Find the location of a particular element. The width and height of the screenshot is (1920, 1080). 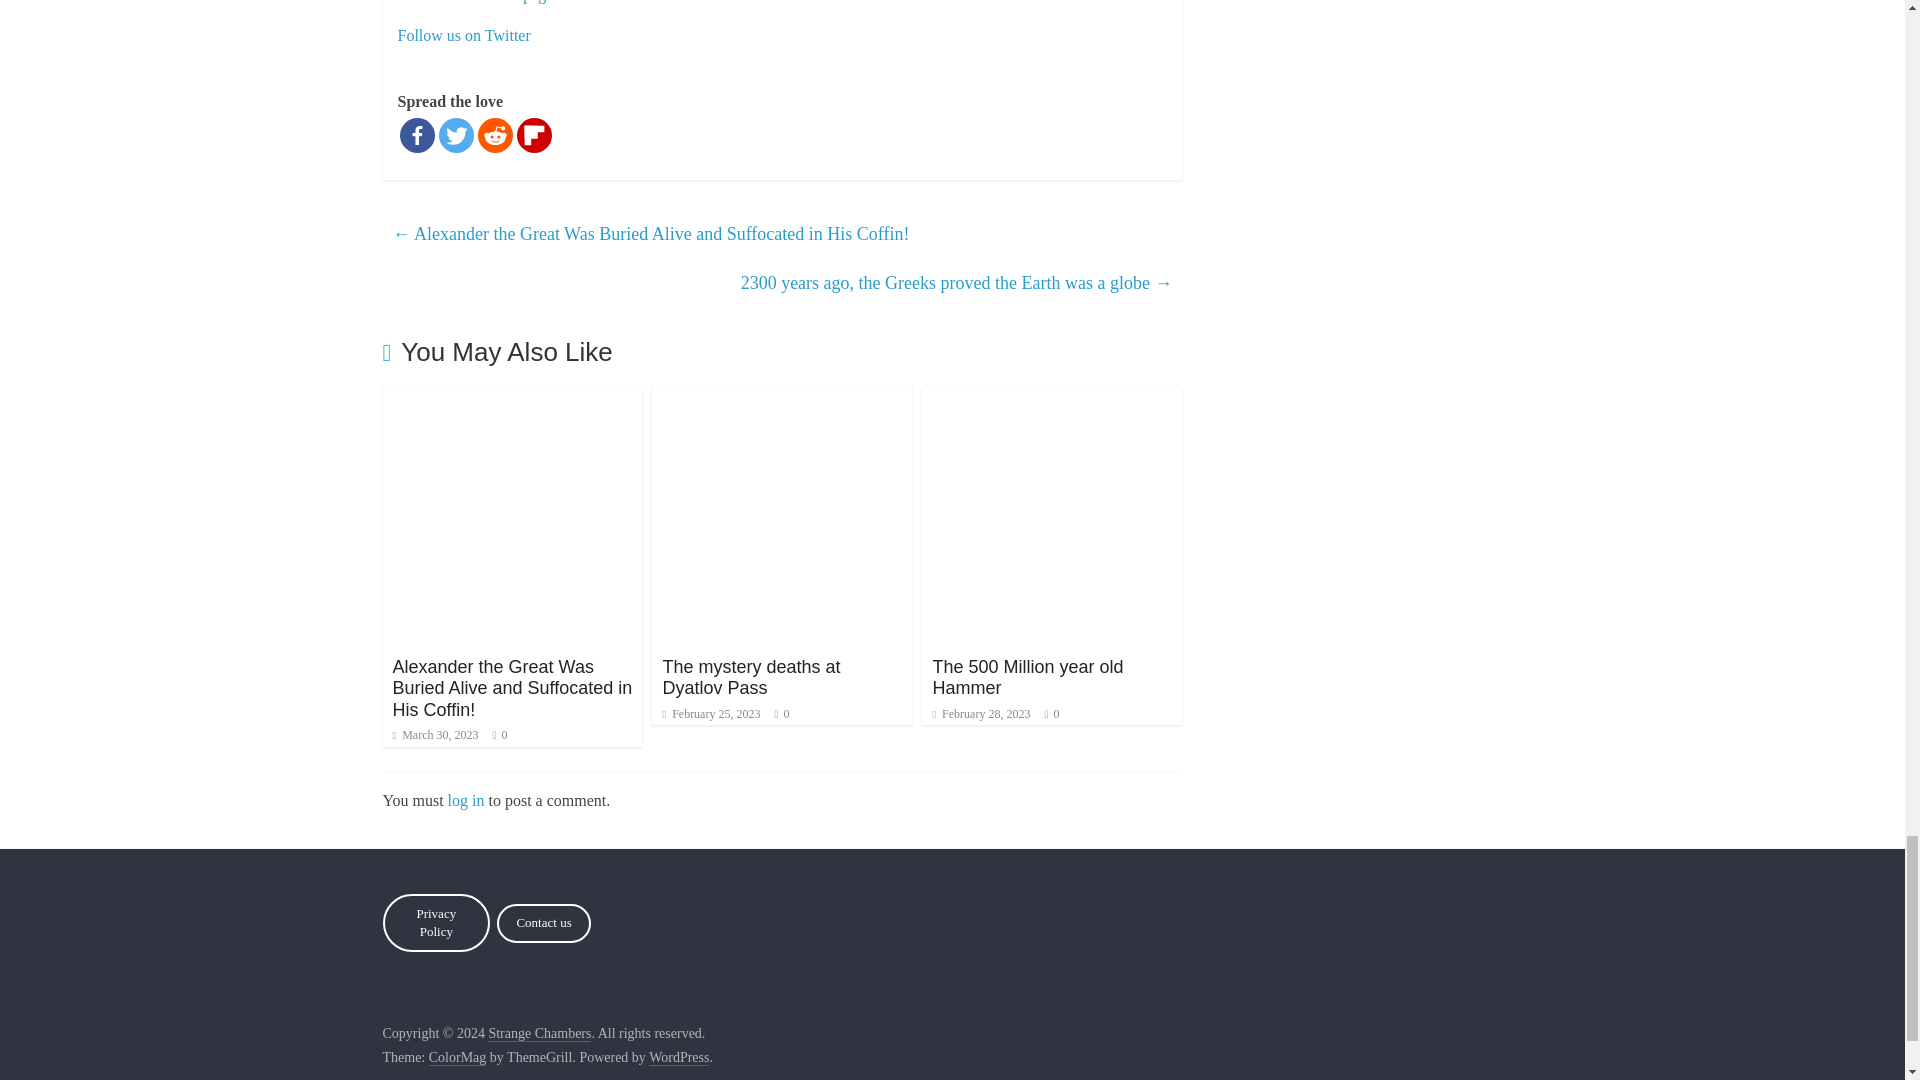

February 25, 2023 is located at coordinates (711, 714).